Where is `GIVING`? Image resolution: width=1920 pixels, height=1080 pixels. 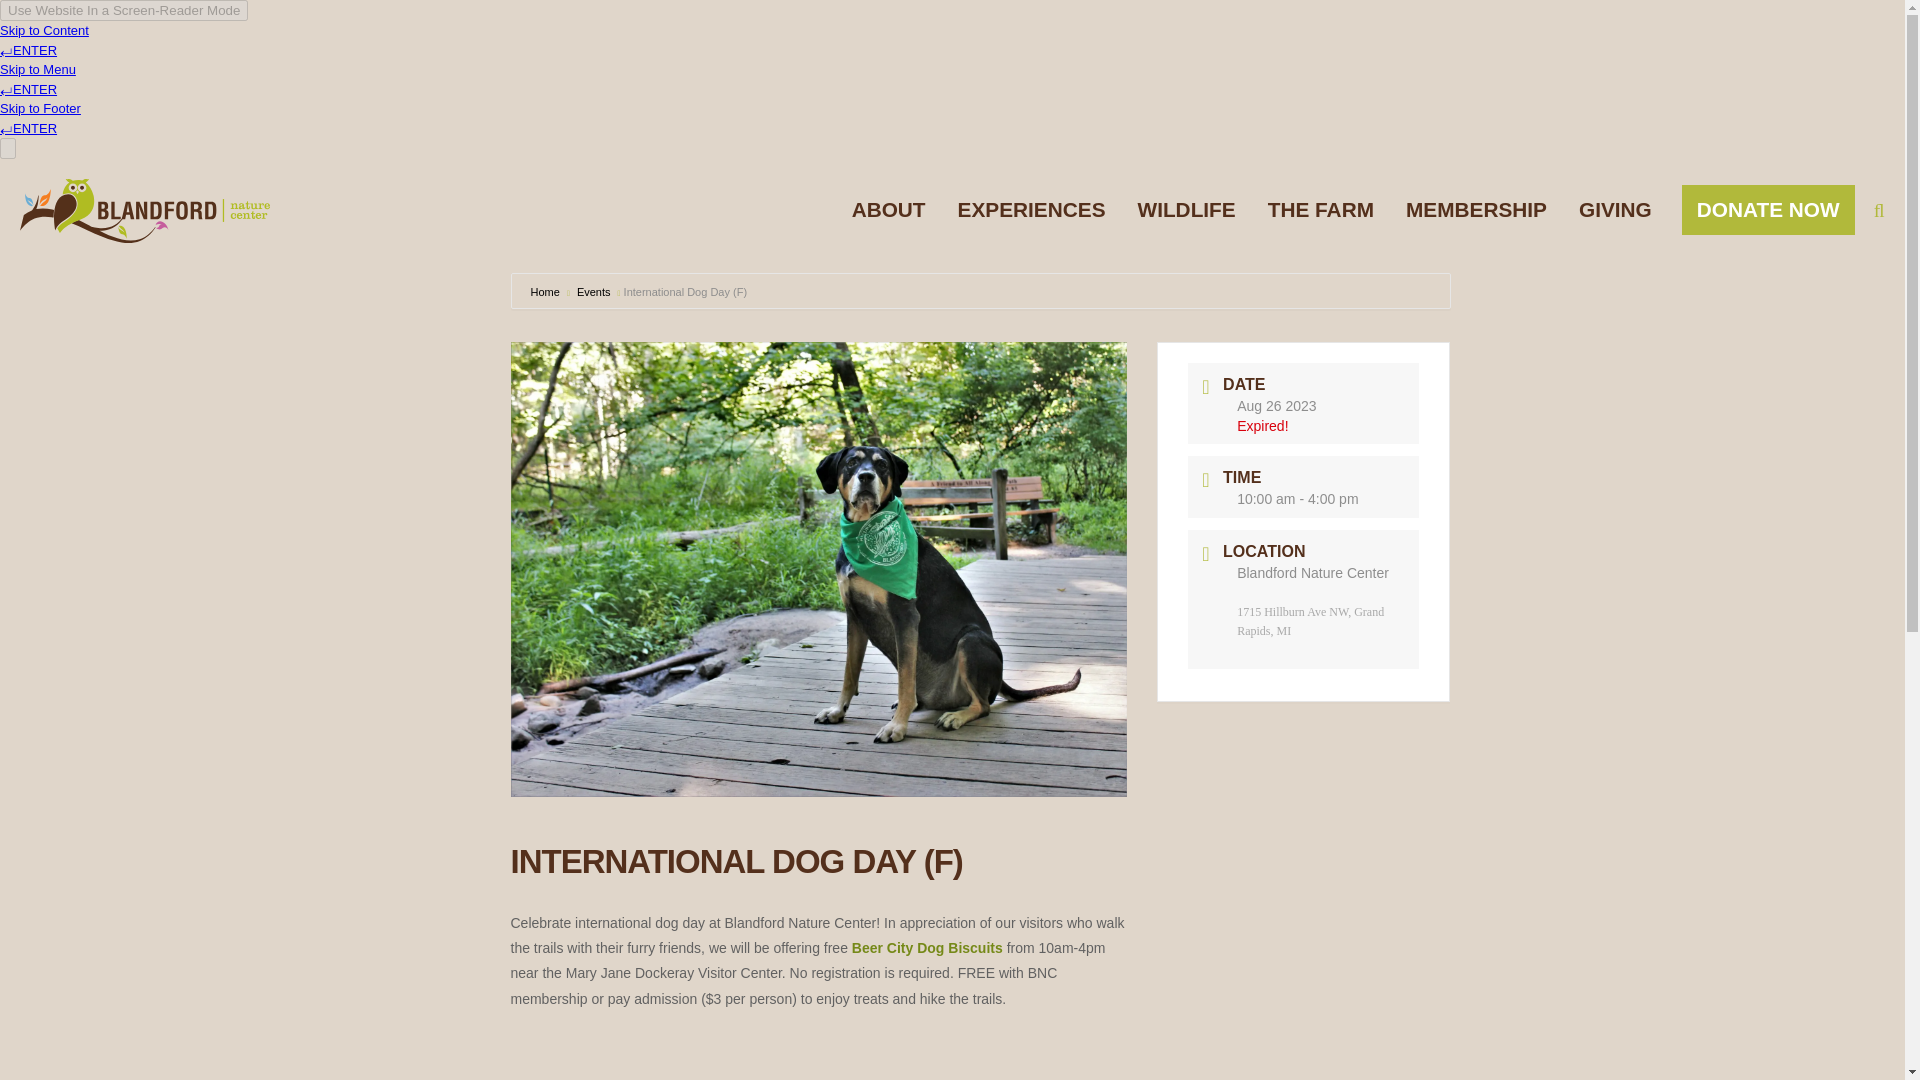
GIVING is located at coordinates (1615, 208).